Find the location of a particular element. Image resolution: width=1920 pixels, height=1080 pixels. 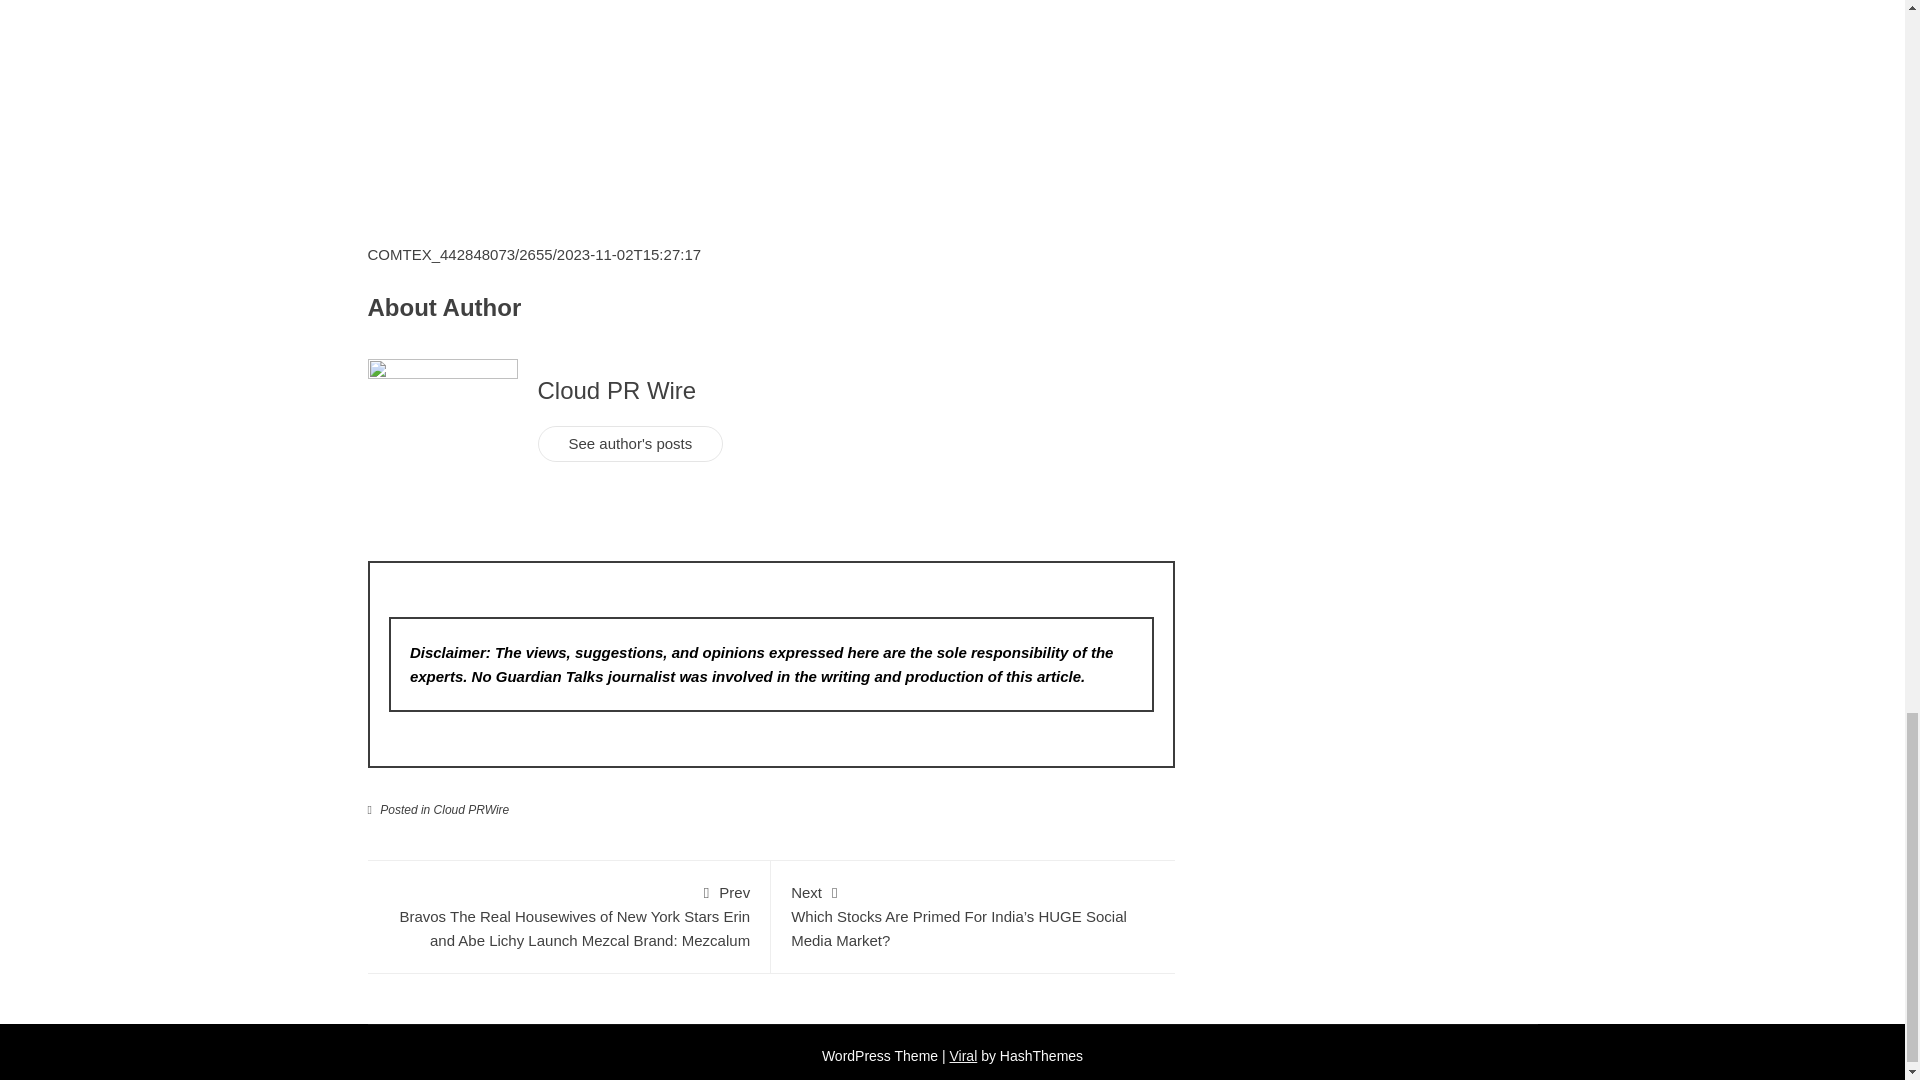

Cloud PRWire is located at coordinates (472, 810).